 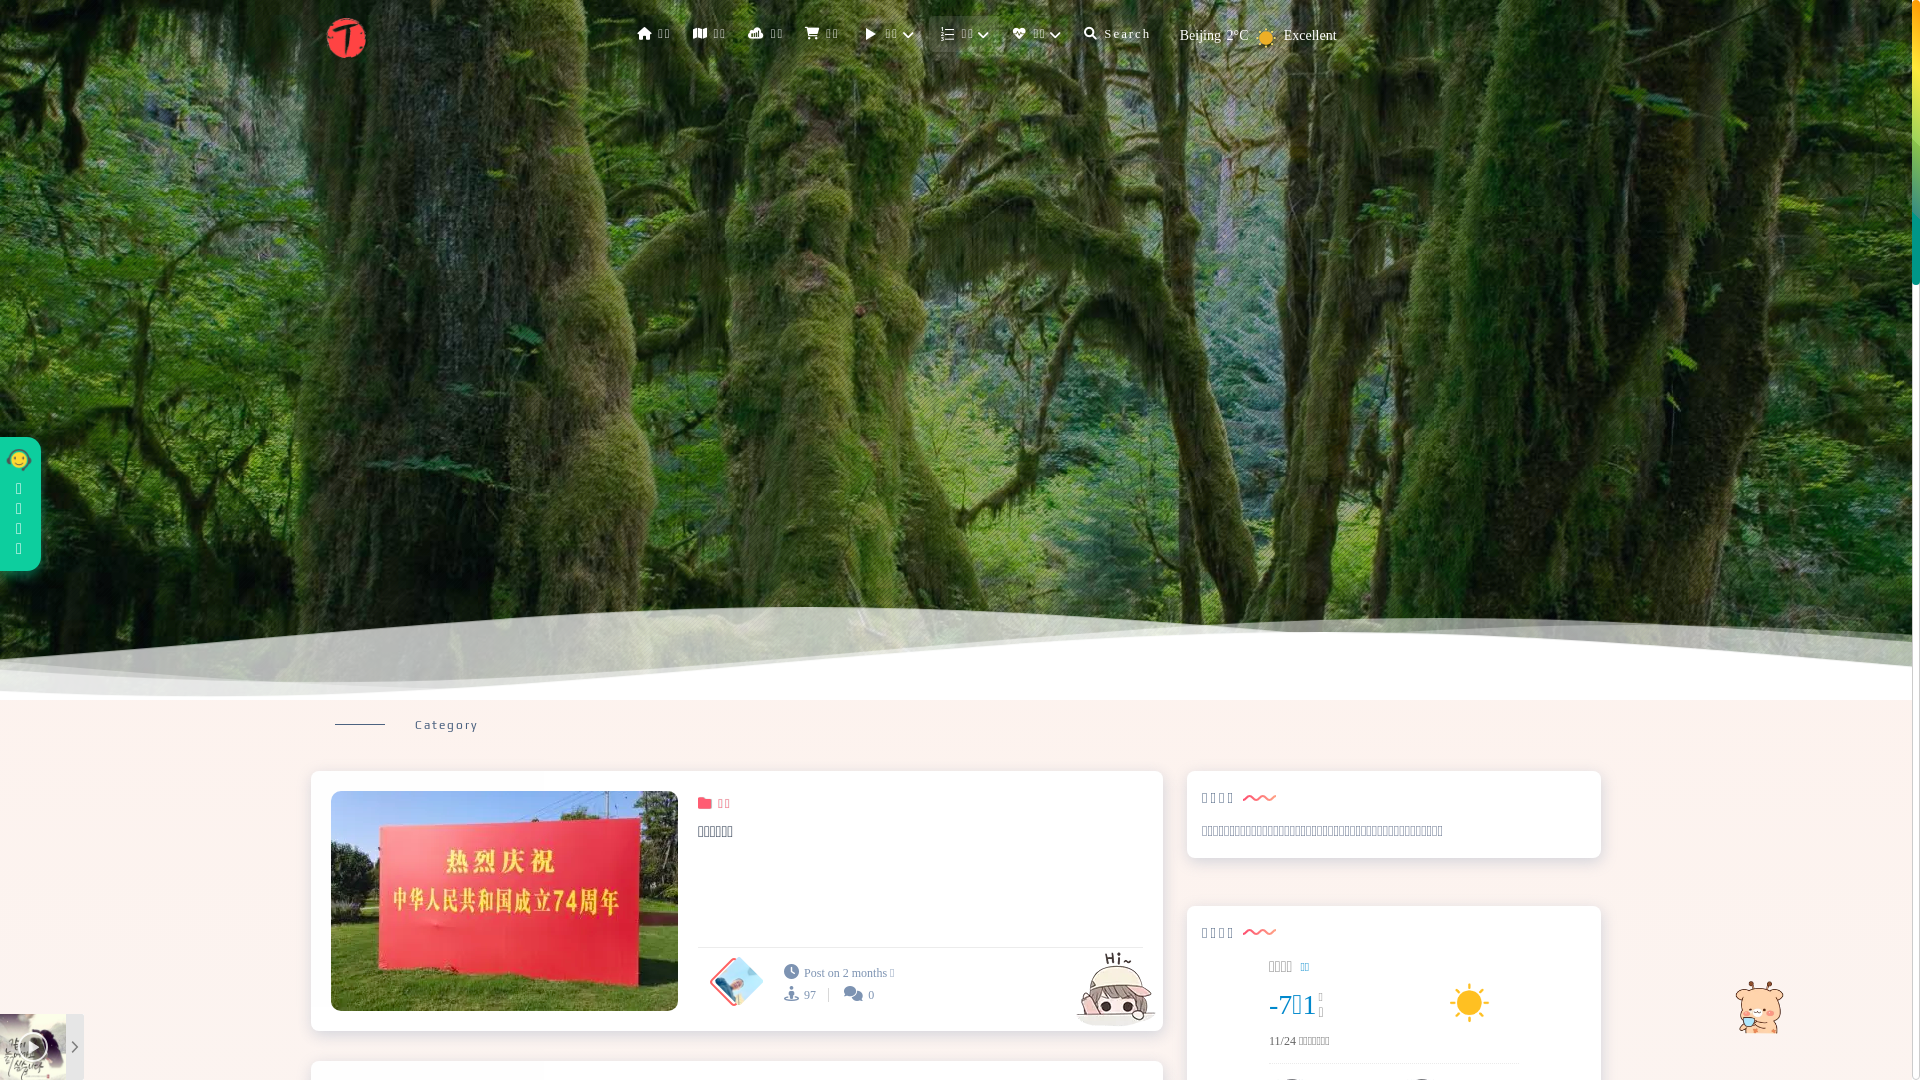 I want to click on Search, so click(x=1118, y=34).